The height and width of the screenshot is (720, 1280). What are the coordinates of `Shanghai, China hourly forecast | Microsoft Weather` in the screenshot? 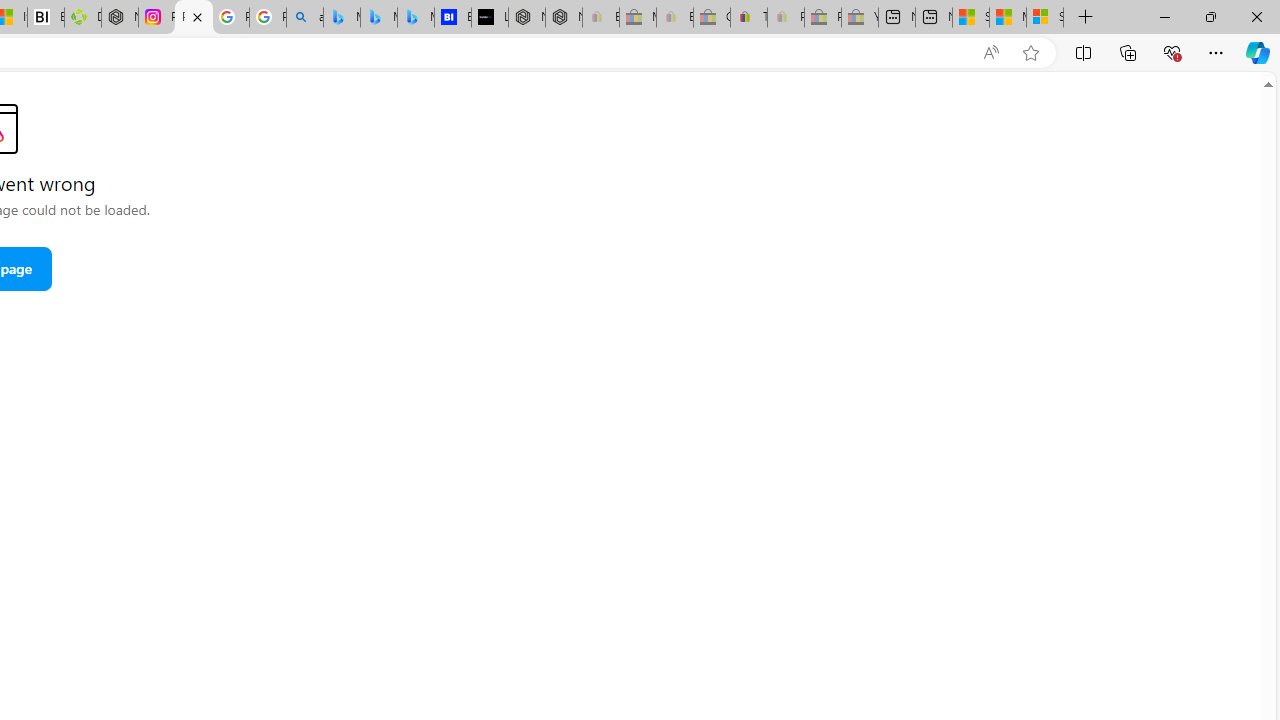 It's located at (971, 18).